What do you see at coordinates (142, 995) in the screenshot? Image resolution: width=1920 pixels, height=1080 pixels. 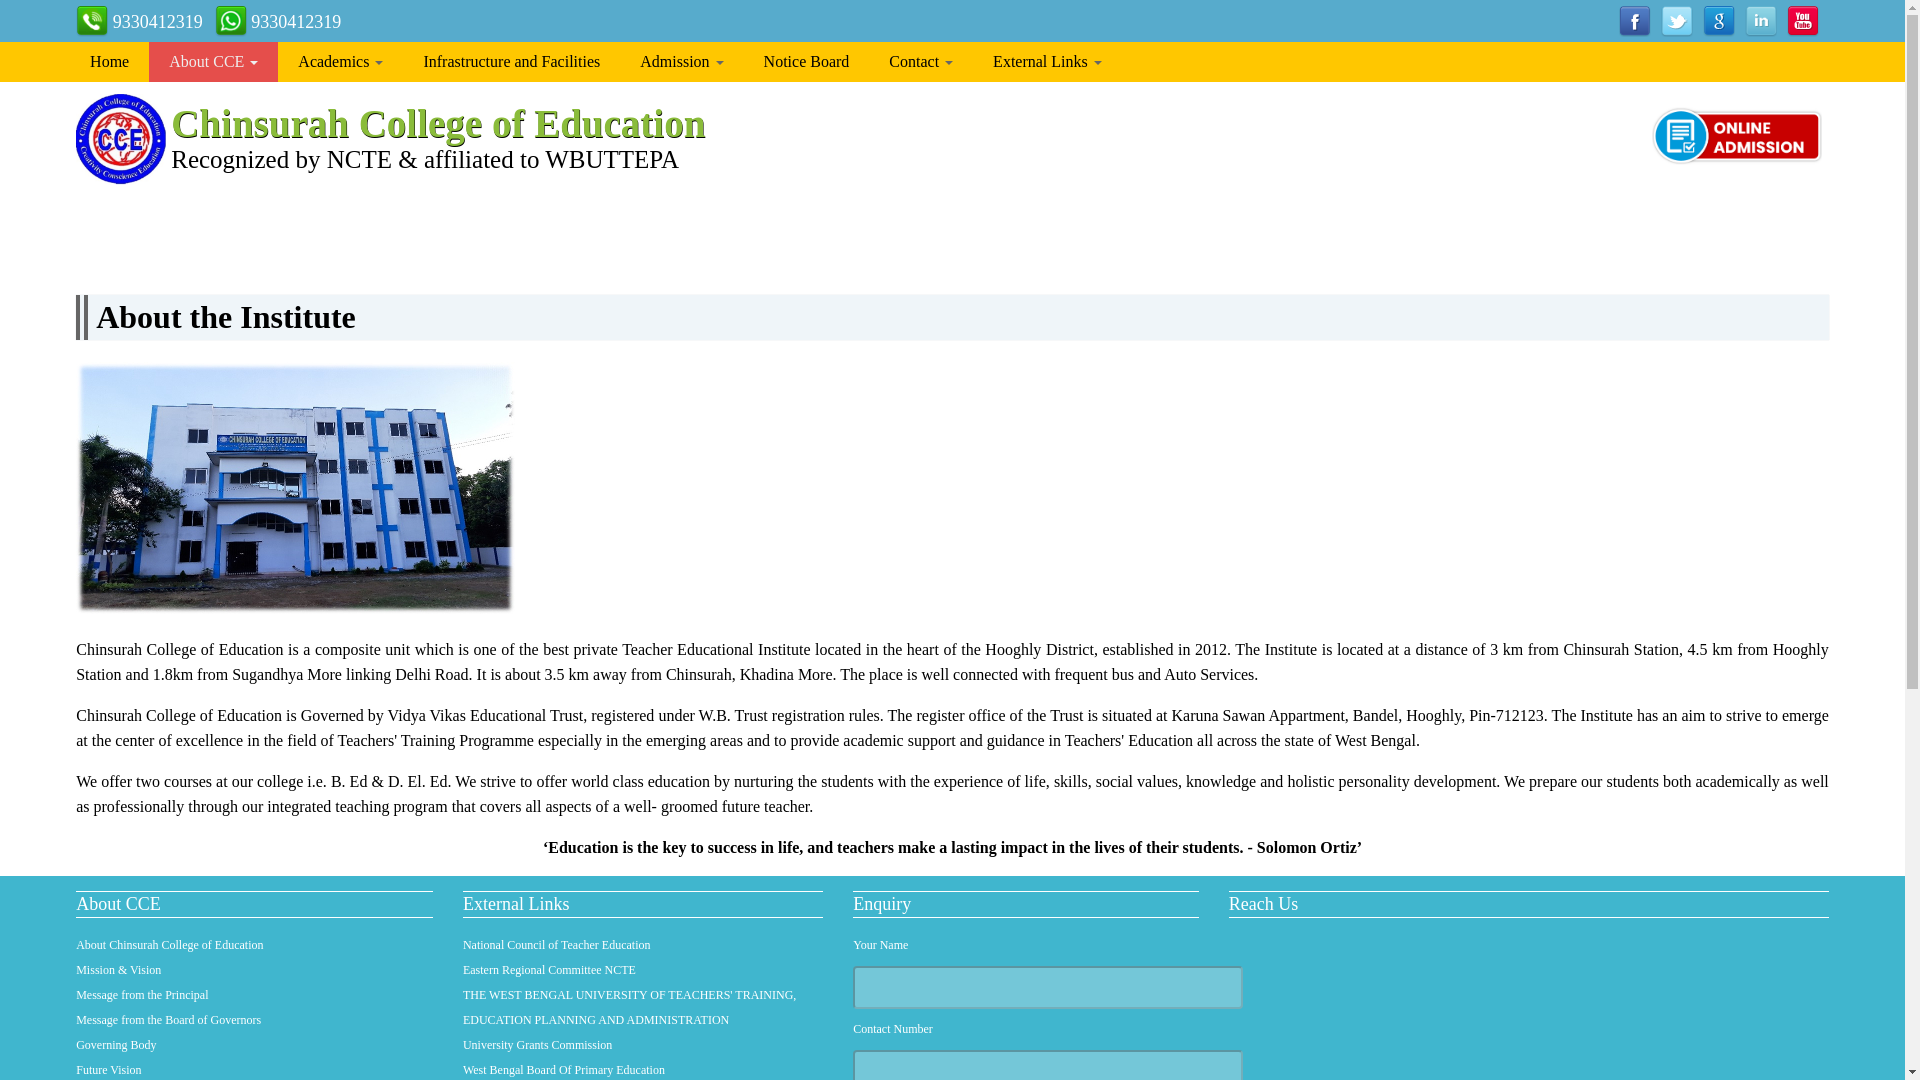 I see `Message from the Principal` at bounding box center [142, 995].